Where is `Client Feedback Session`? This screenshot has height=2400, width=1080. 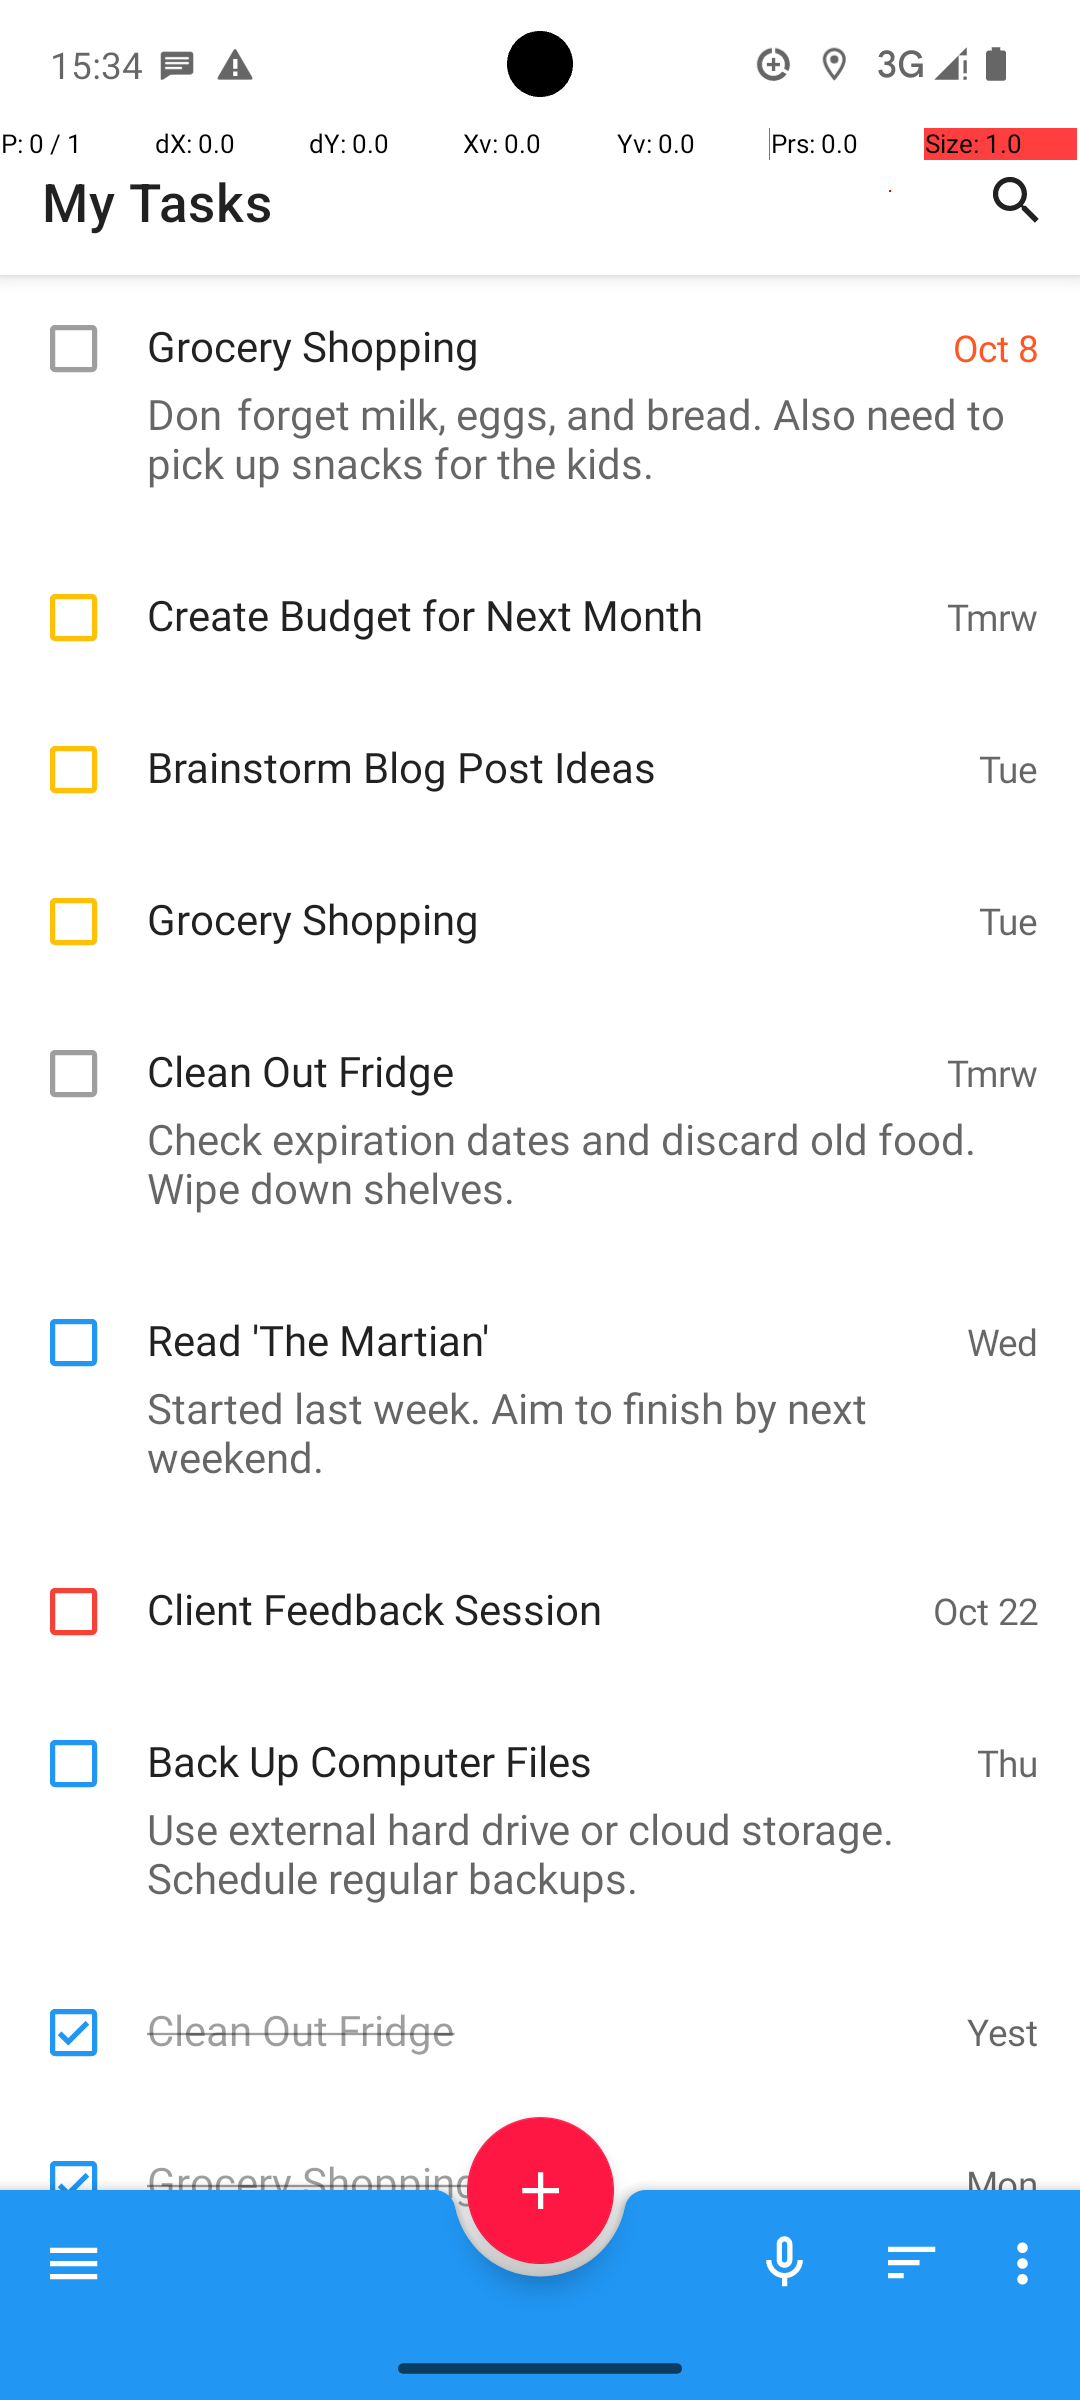 Client Feedback Session is located at coordinates (530, 1588).